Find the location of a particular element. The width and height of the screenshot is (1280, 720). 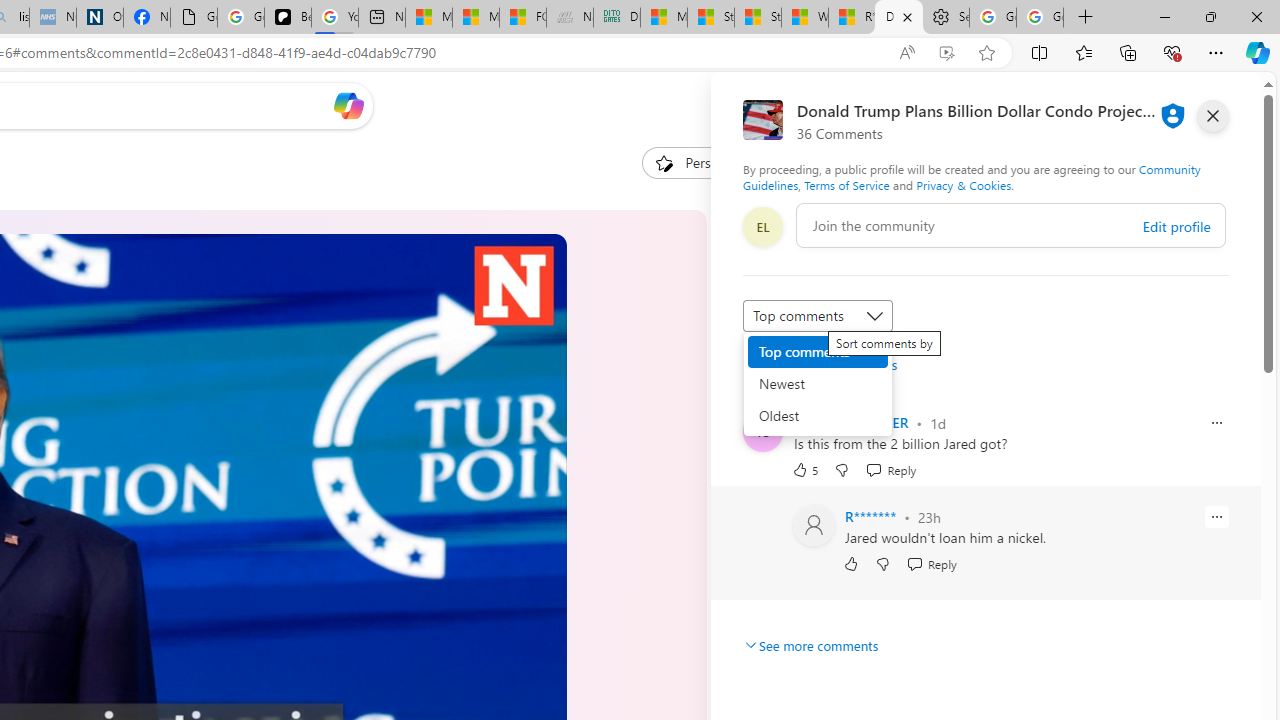

Microsoft rewards is located at coordinates (1137, 105).